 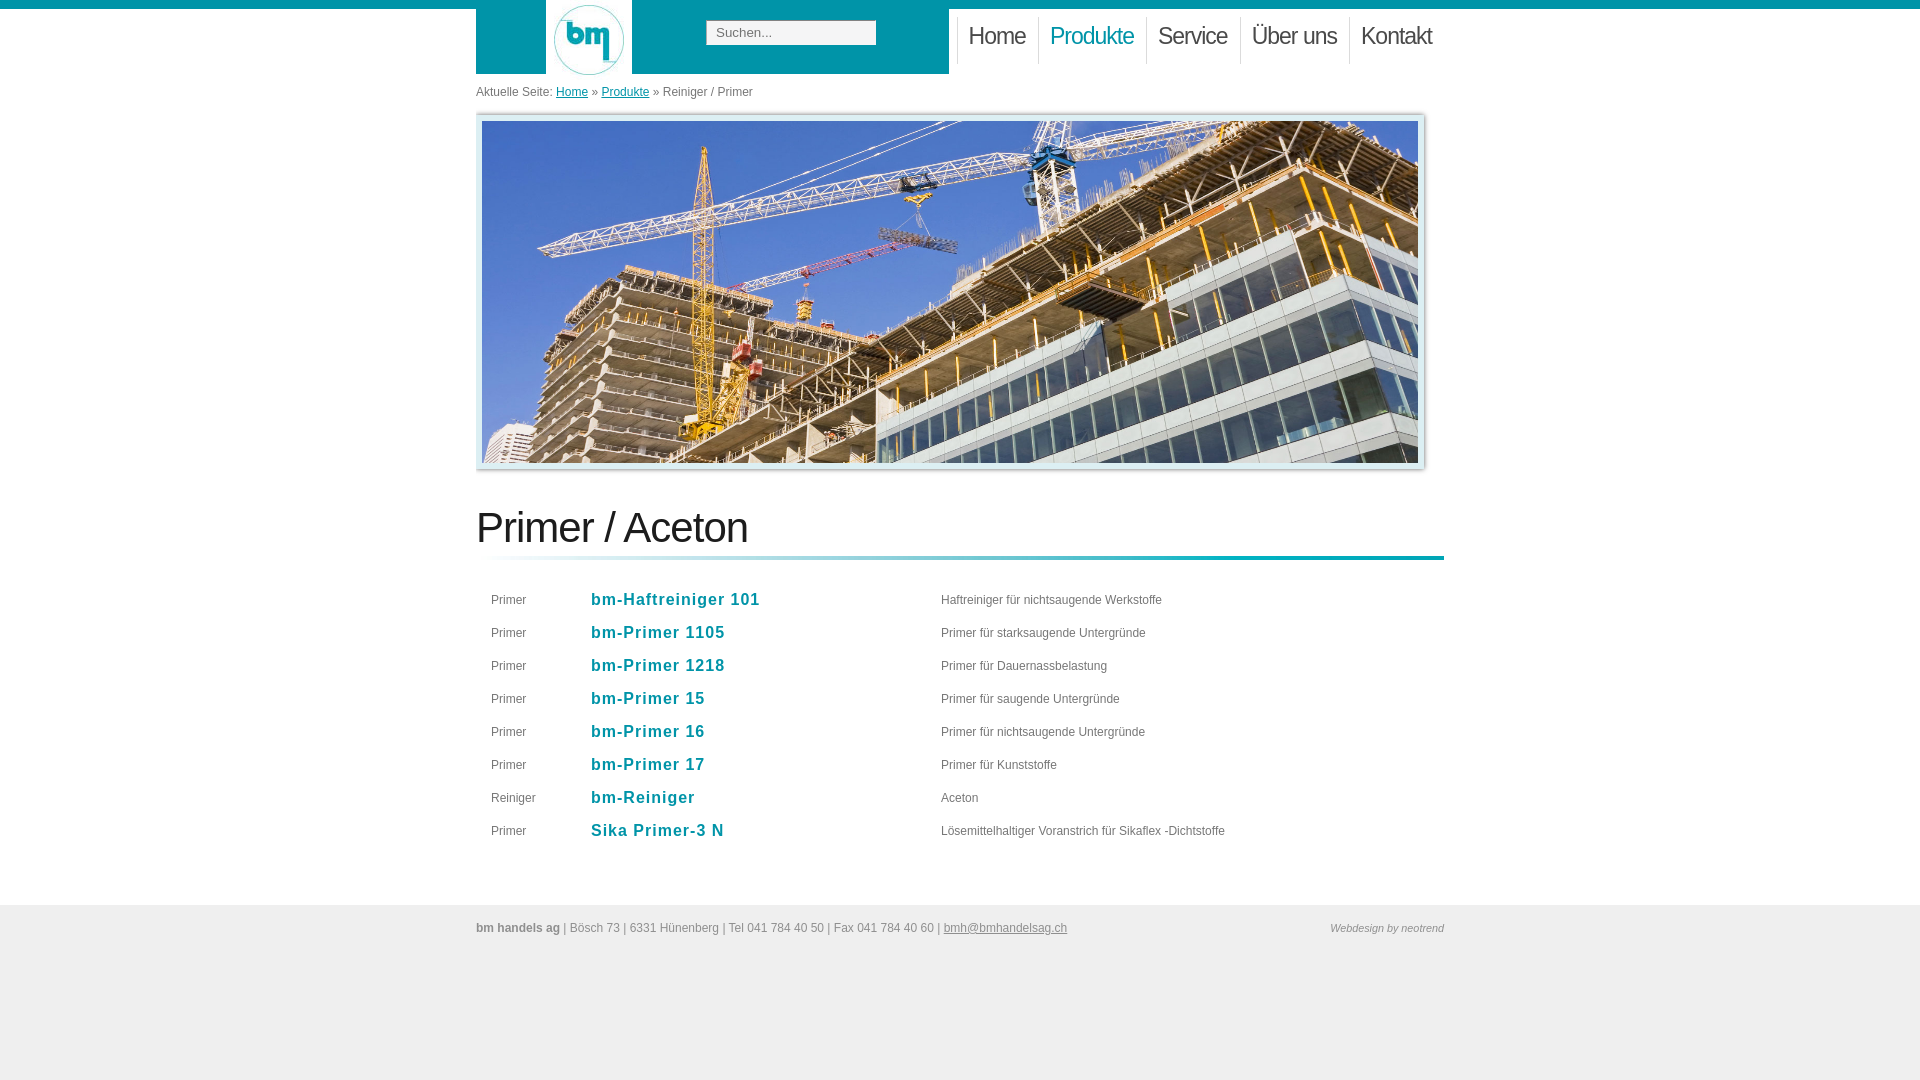 What do you see at coordinates (1387, 928) in the screenshot?
I see `Webdesign by neotrend` at bounding box center [1387, 928].